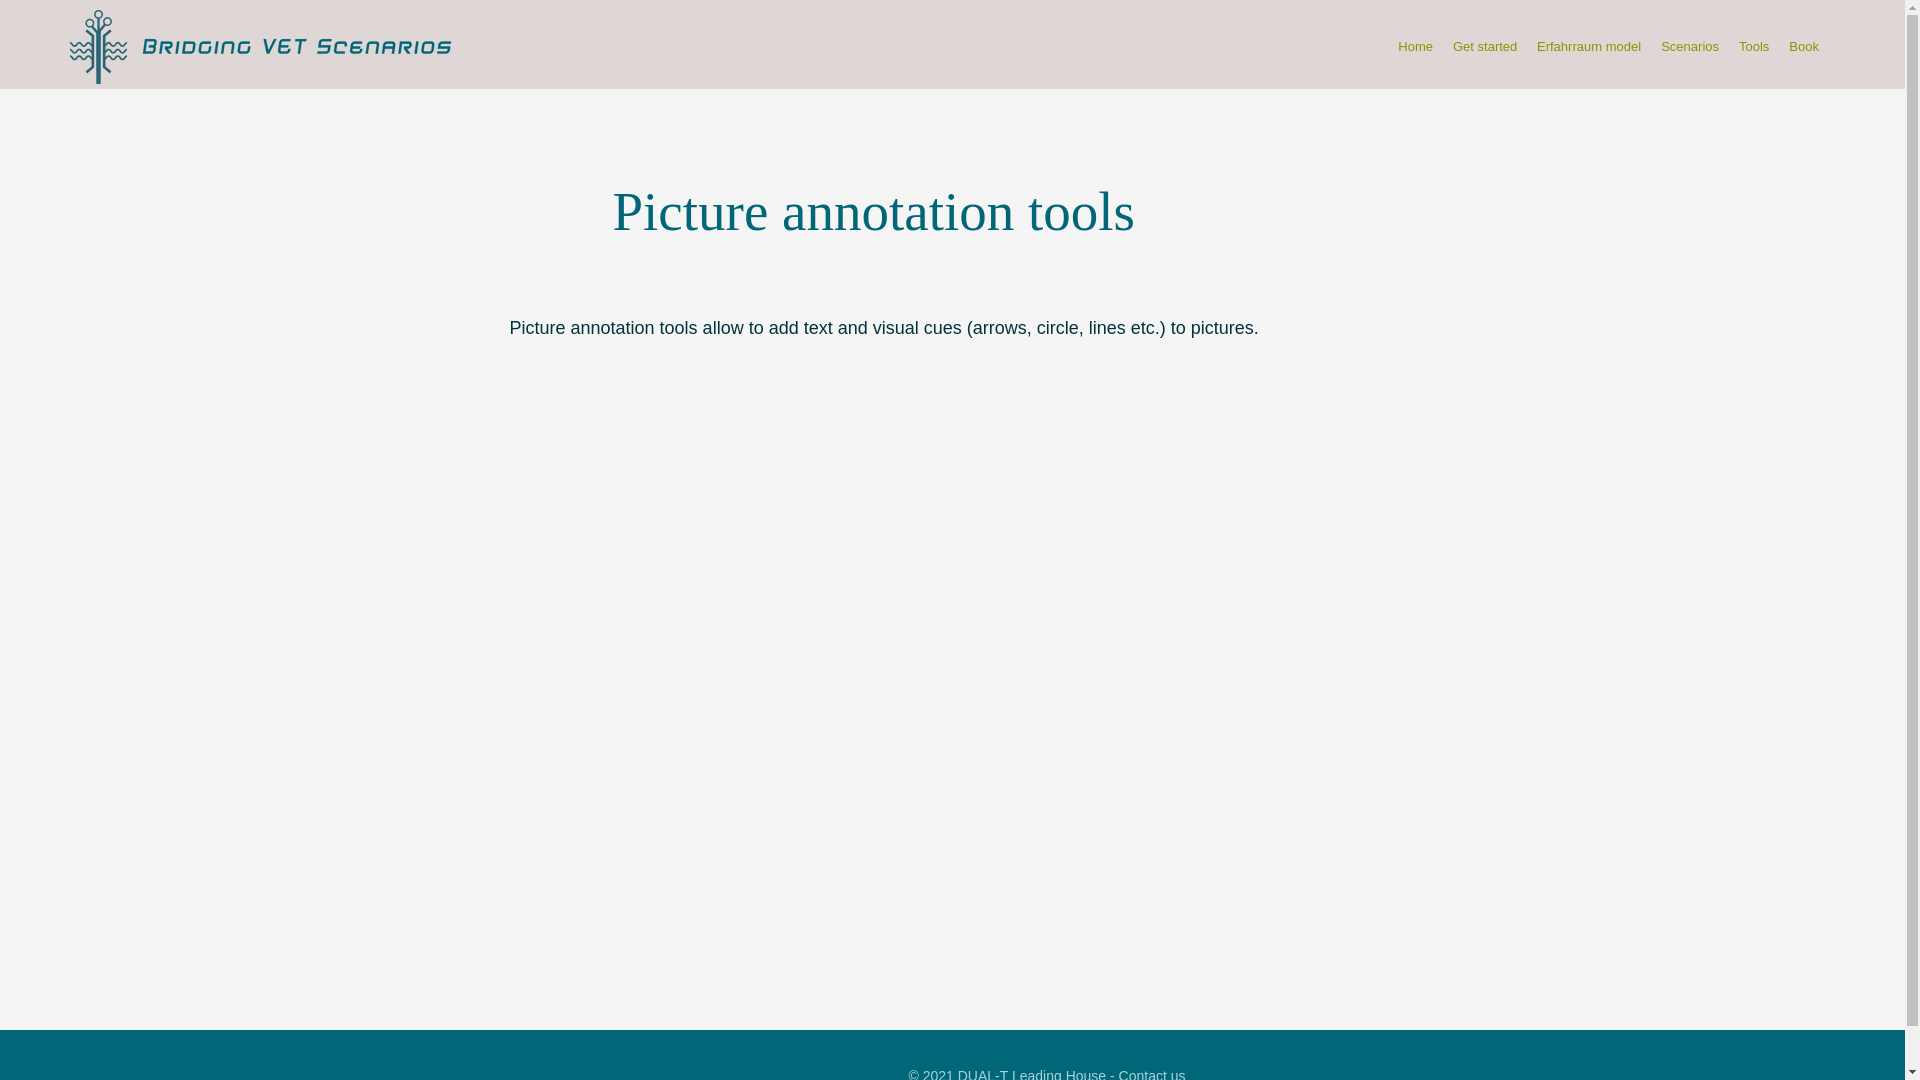  Describe the element at coordinates (1754, 46) in the screenshot. I see `Tools` at that location.